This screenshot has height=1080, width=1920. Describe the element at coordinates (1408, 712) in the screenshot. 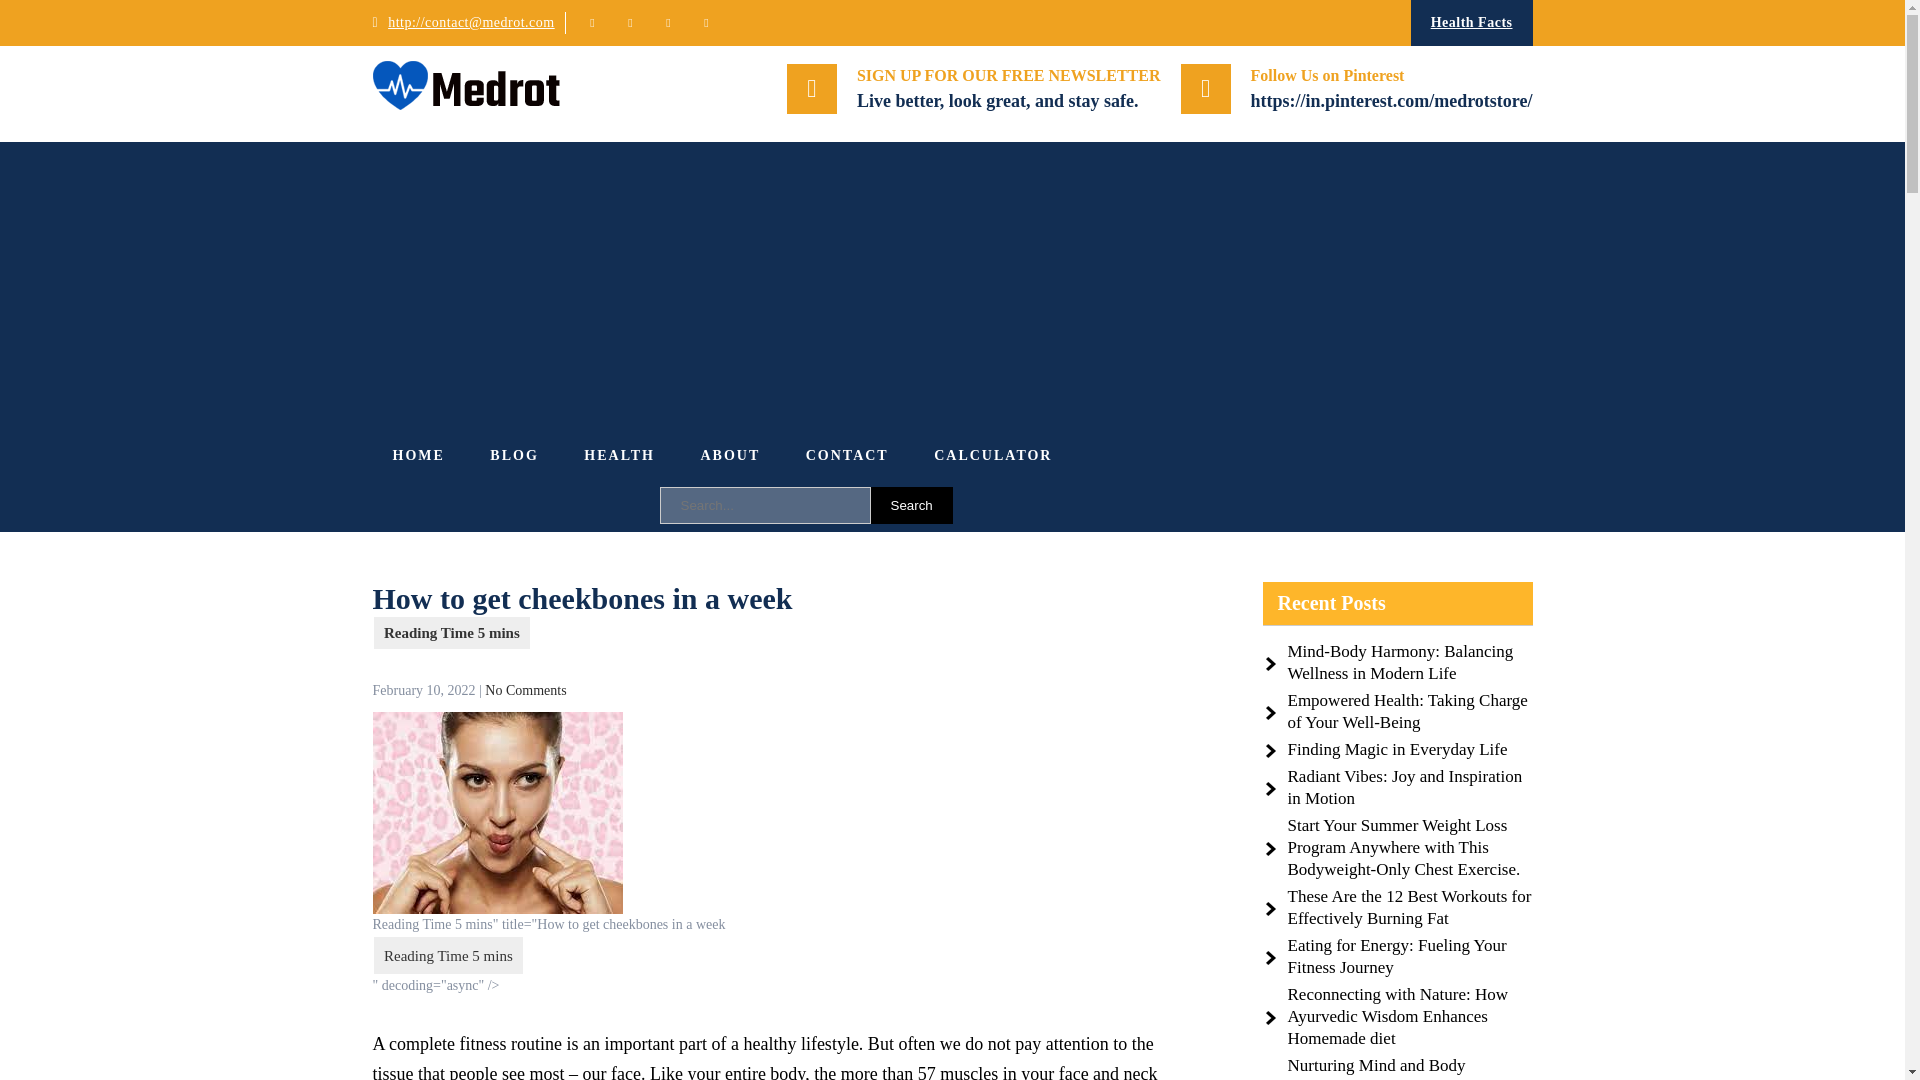

I see `Empowered Health: Taking Charge of Your Well-Being` at that location.